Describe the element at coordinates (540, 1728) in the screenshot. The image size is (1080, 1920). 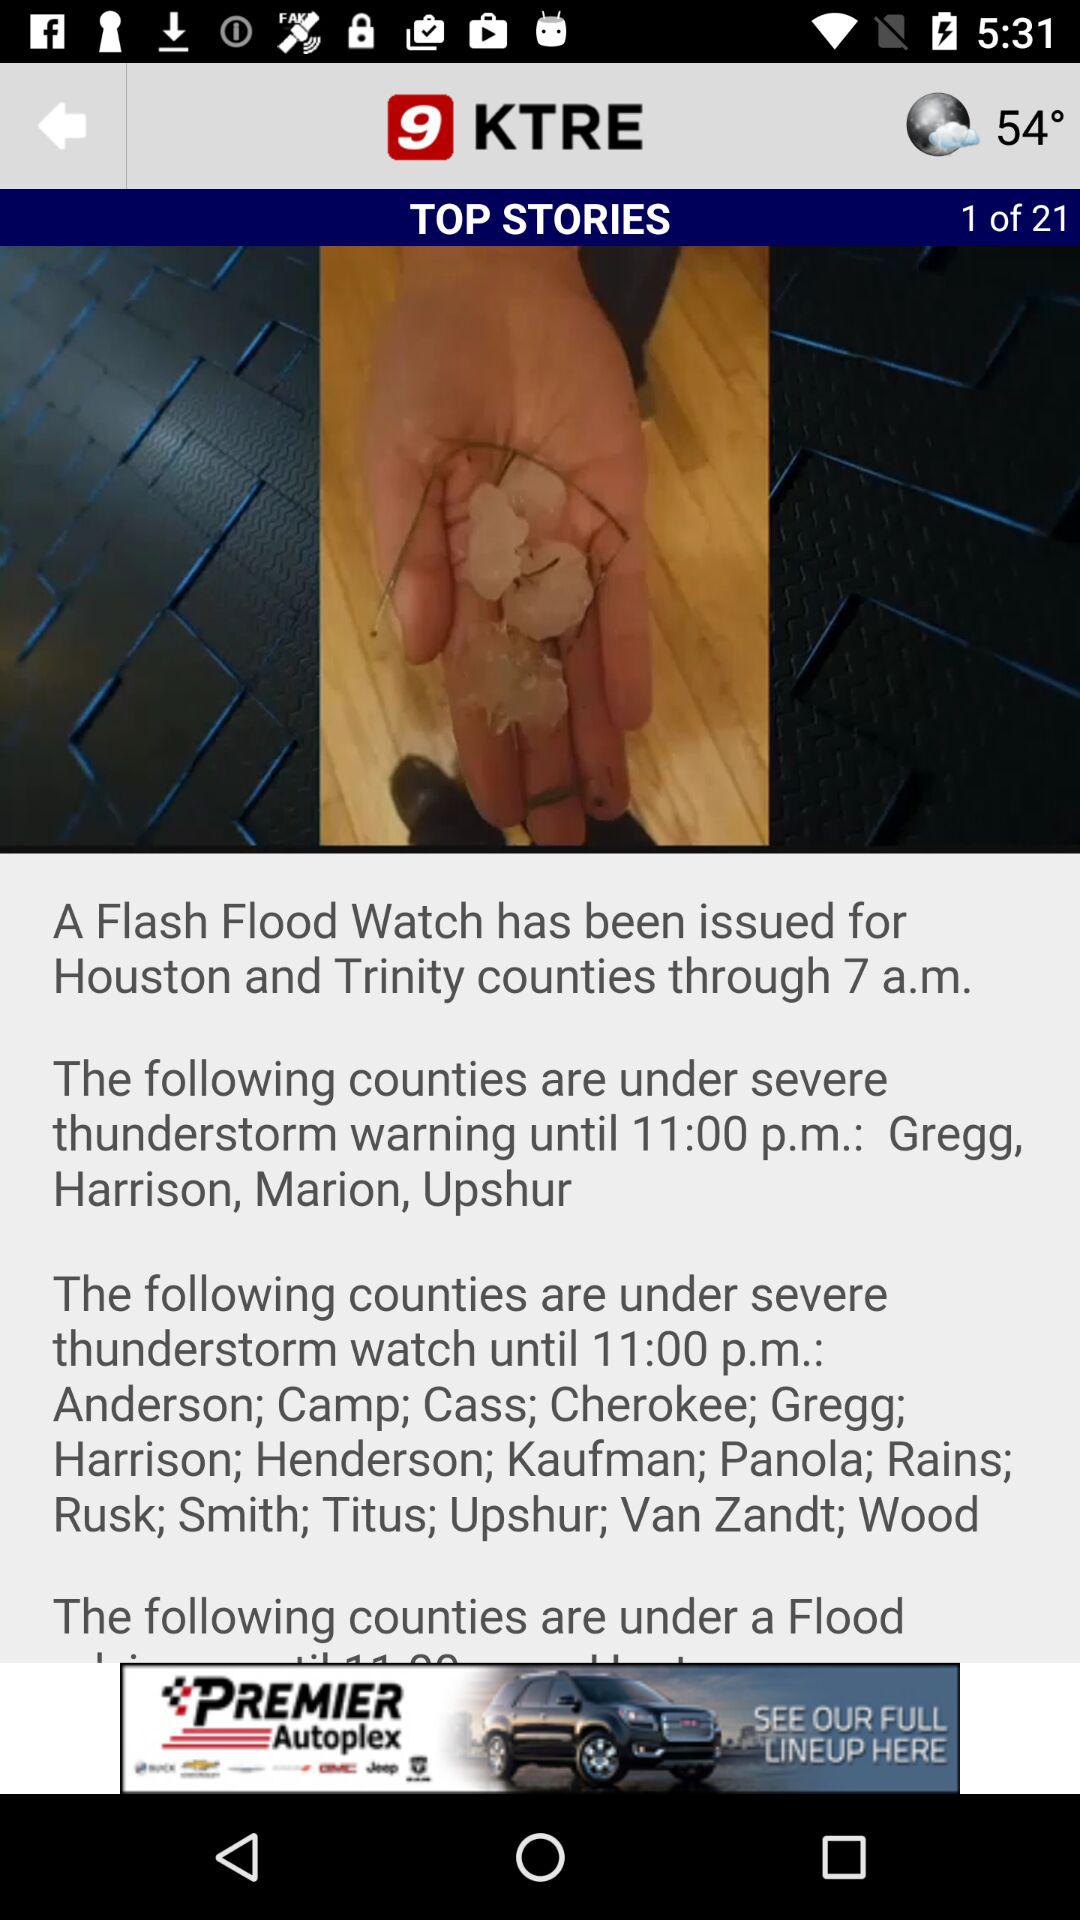
I see `advertisement` at that location.